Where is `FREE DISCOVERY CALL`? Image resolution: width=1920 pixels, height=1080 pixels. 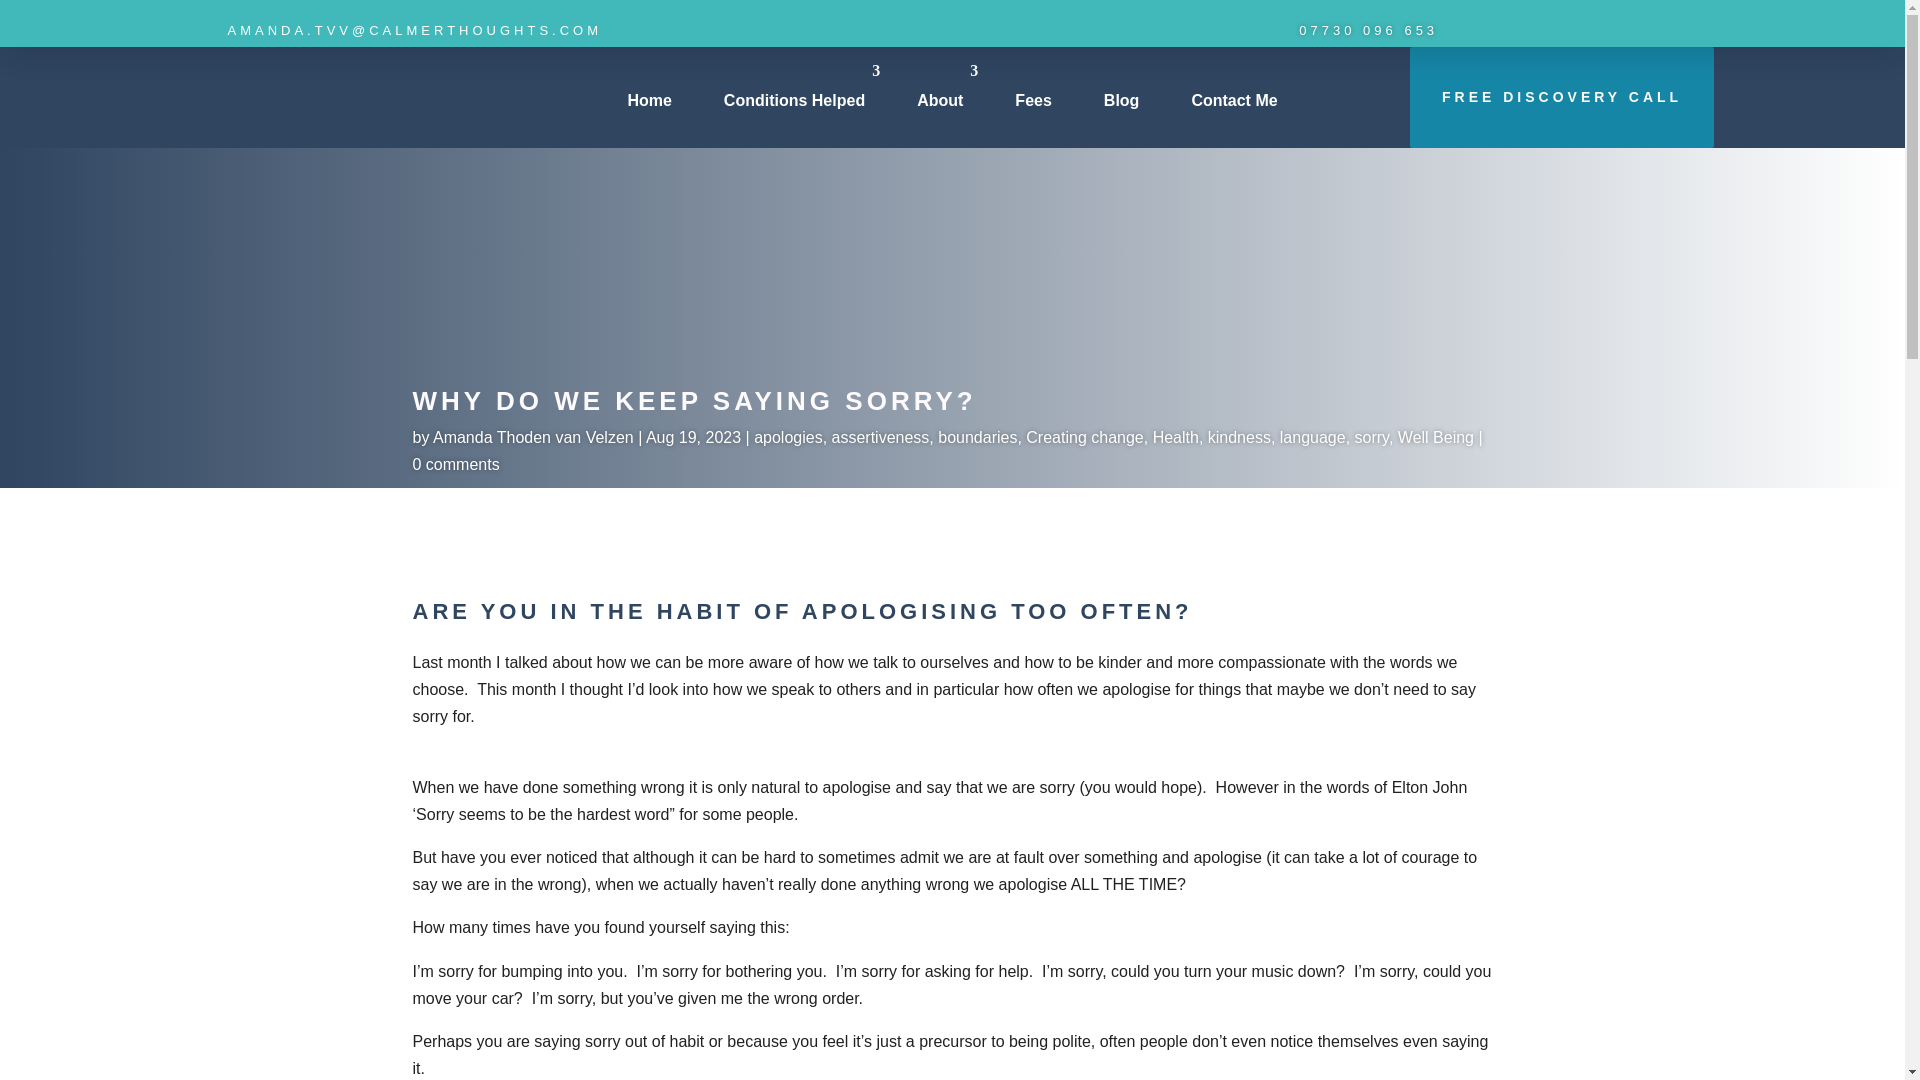
FREE DISCOVERY CALL is located at coordinates (1562, 97).